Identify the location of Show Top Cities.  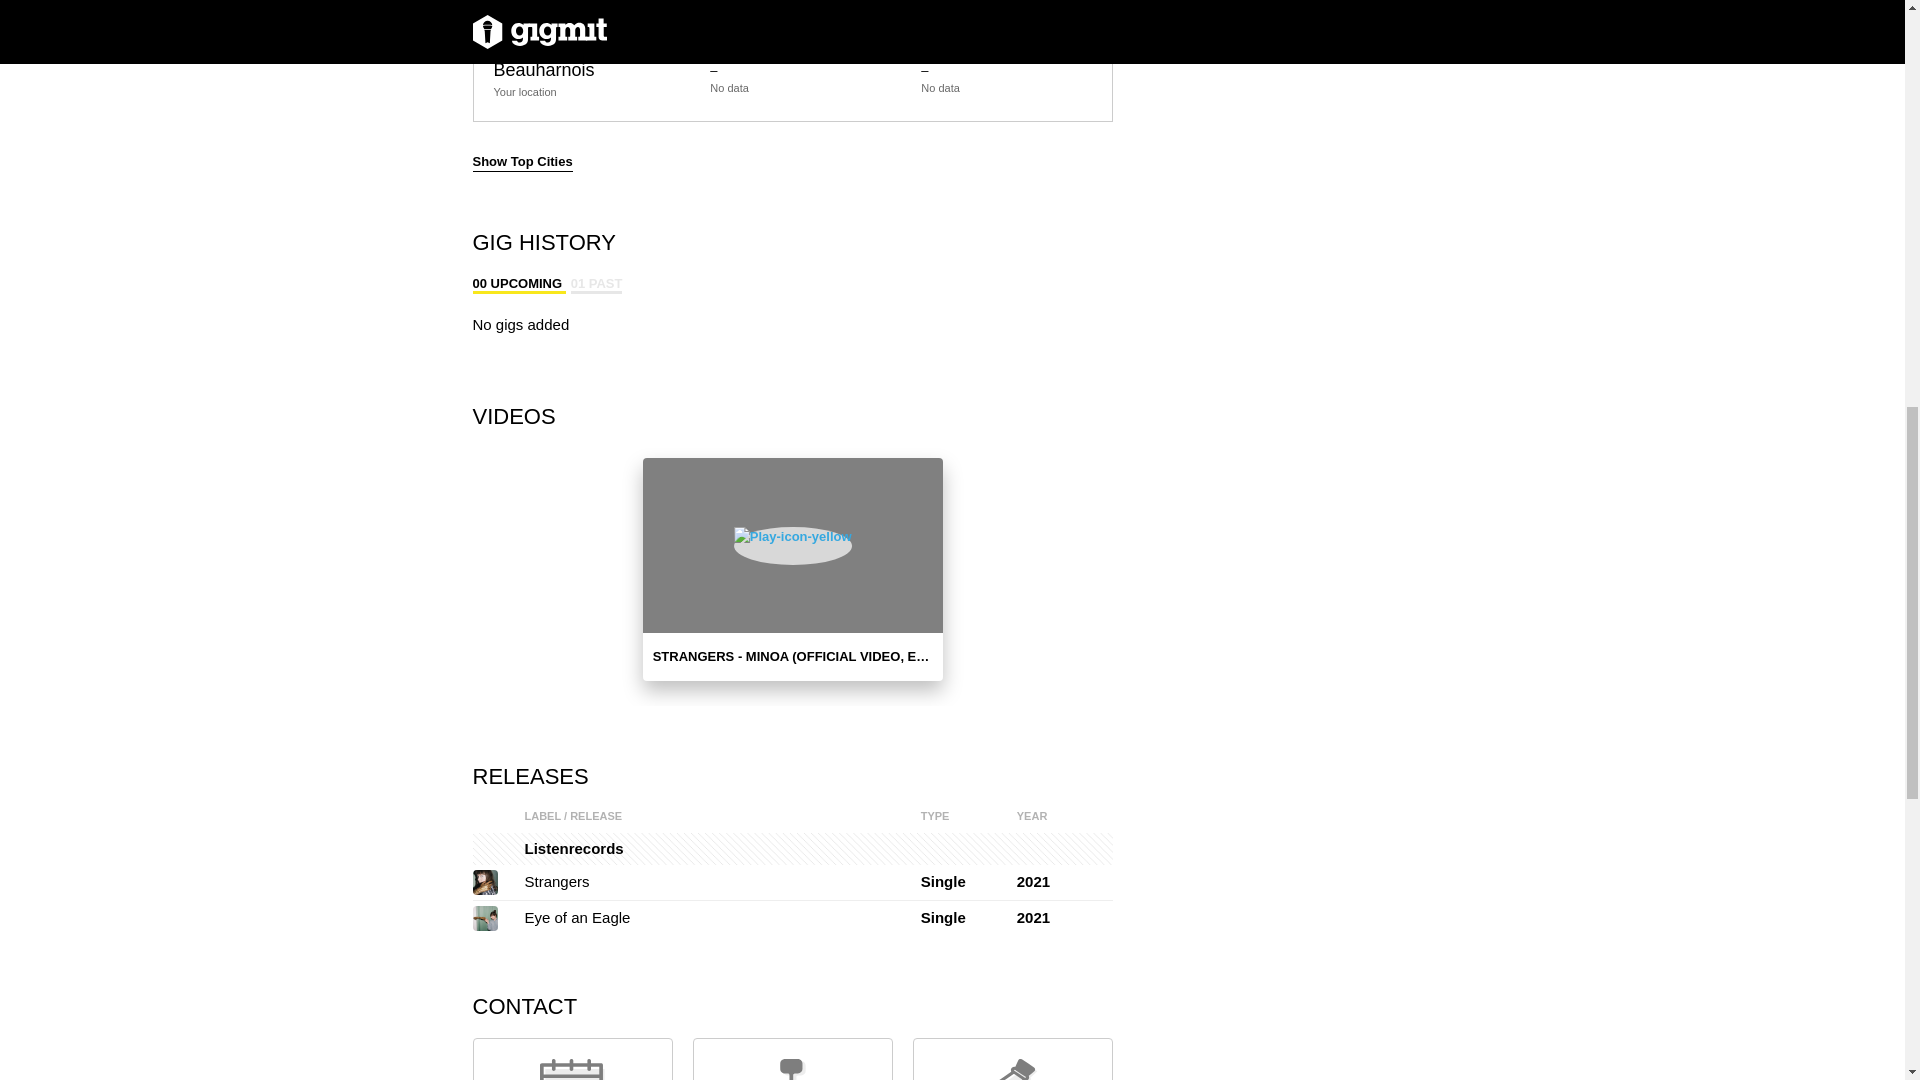
(522, 162).